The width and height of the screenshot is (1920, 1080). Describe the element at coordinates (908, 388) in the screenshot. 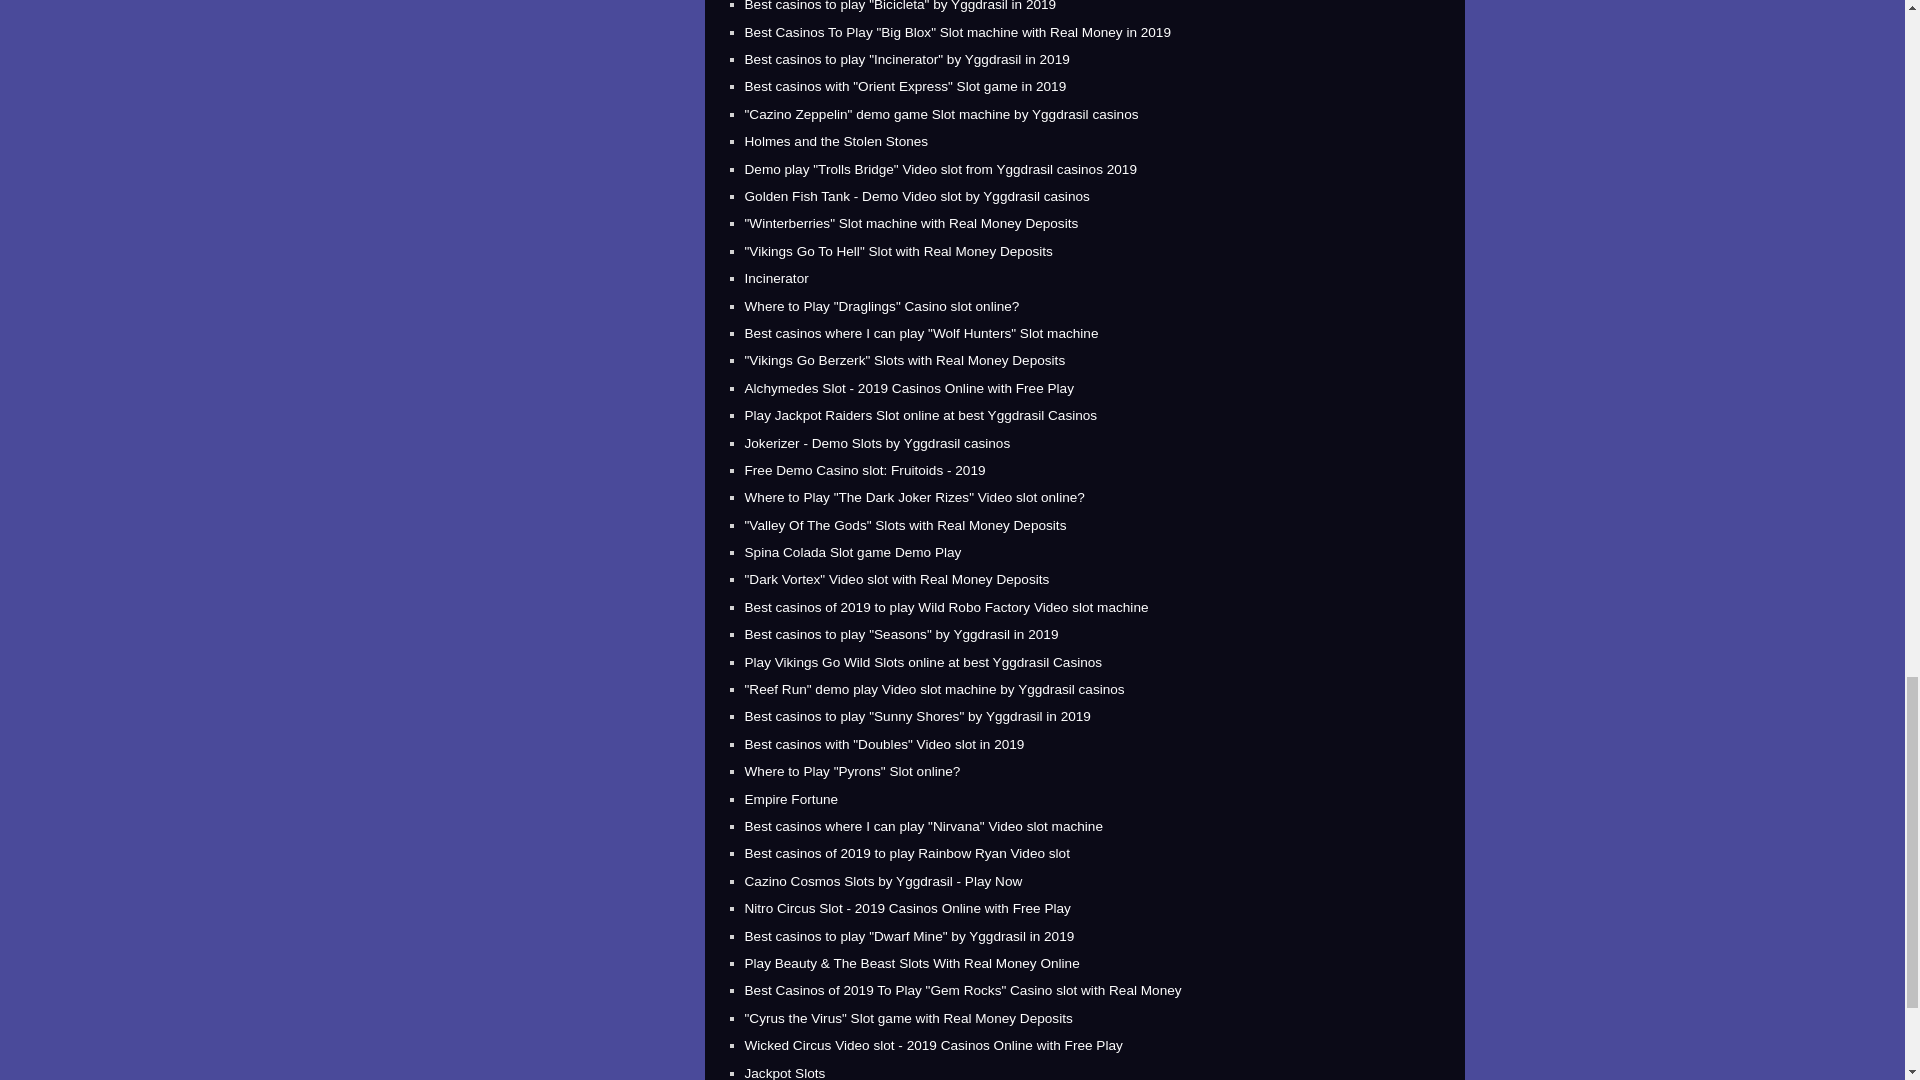

I see `Alchymedes Slot - 2019 Casinos Online with Free Play` at that location.